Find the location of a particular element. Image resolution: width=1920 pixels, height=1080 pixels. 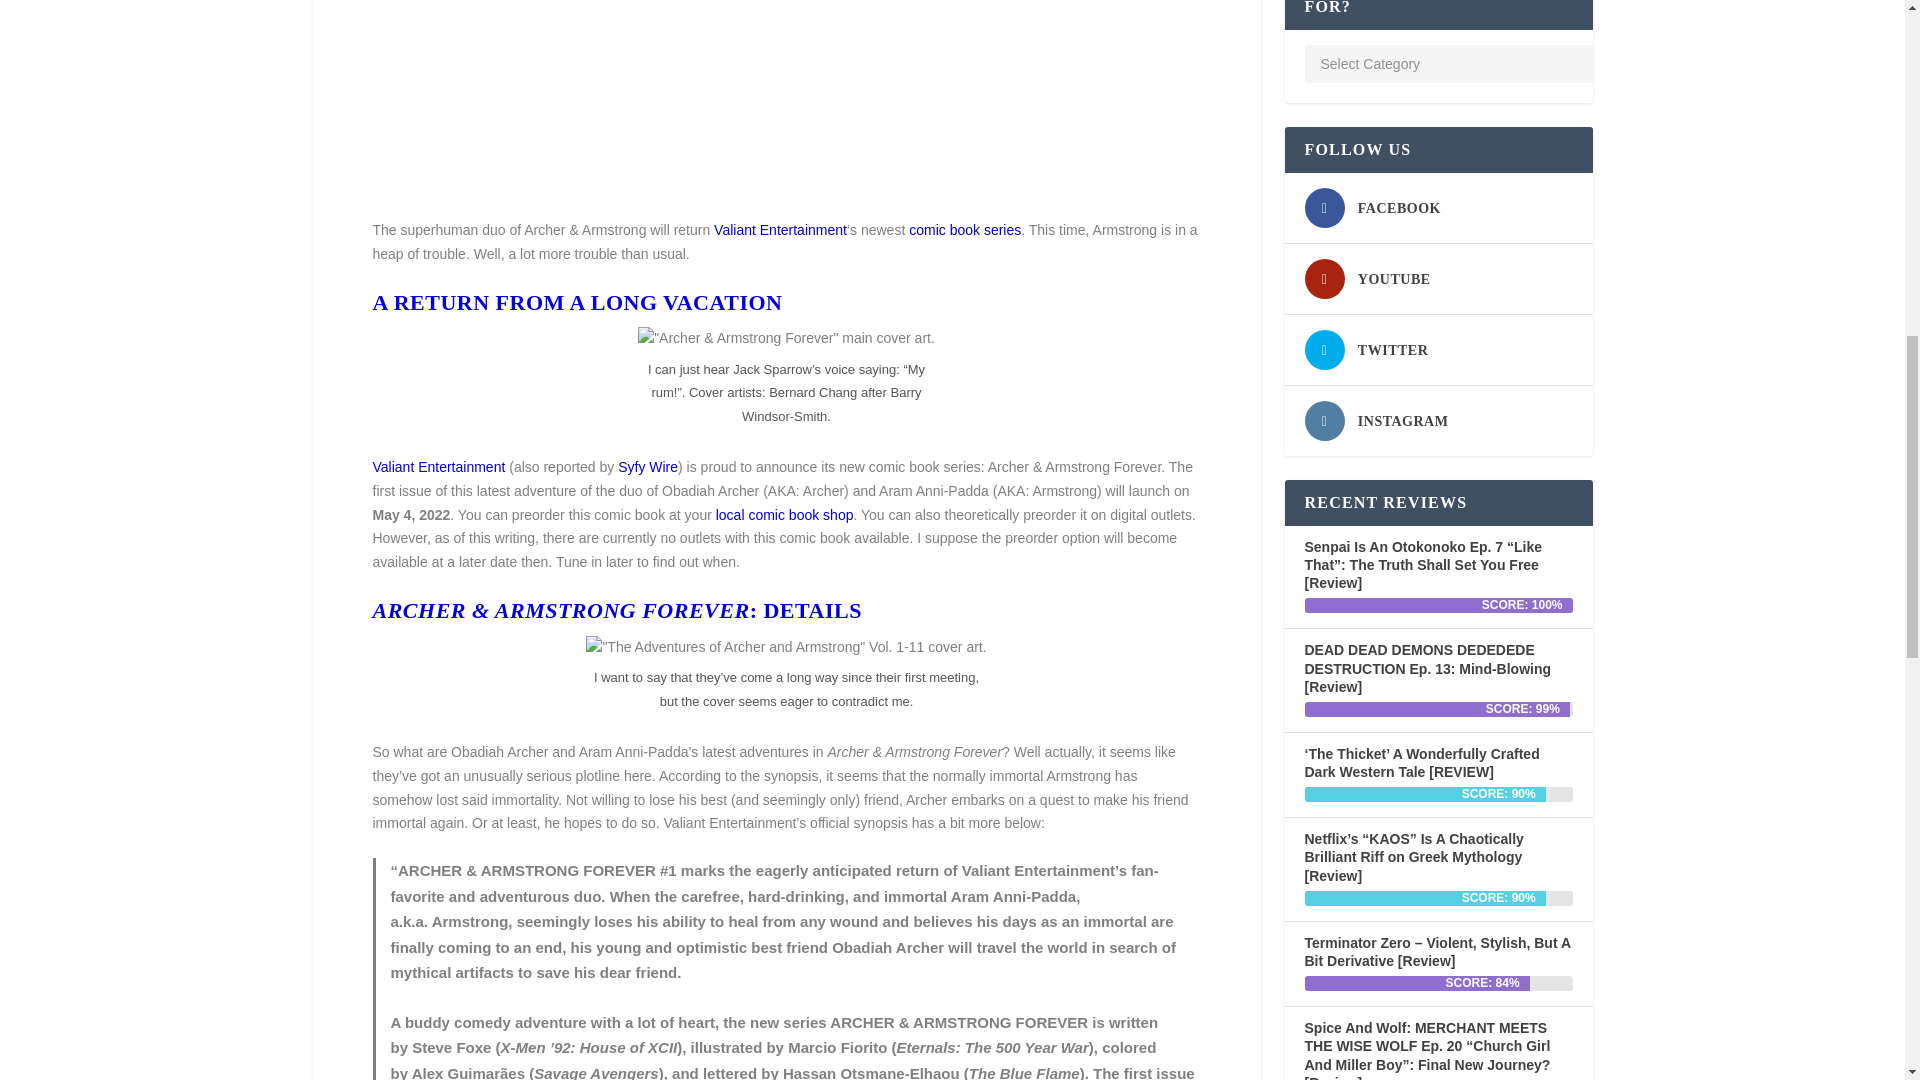

series is located at coordinates (1002, 230).